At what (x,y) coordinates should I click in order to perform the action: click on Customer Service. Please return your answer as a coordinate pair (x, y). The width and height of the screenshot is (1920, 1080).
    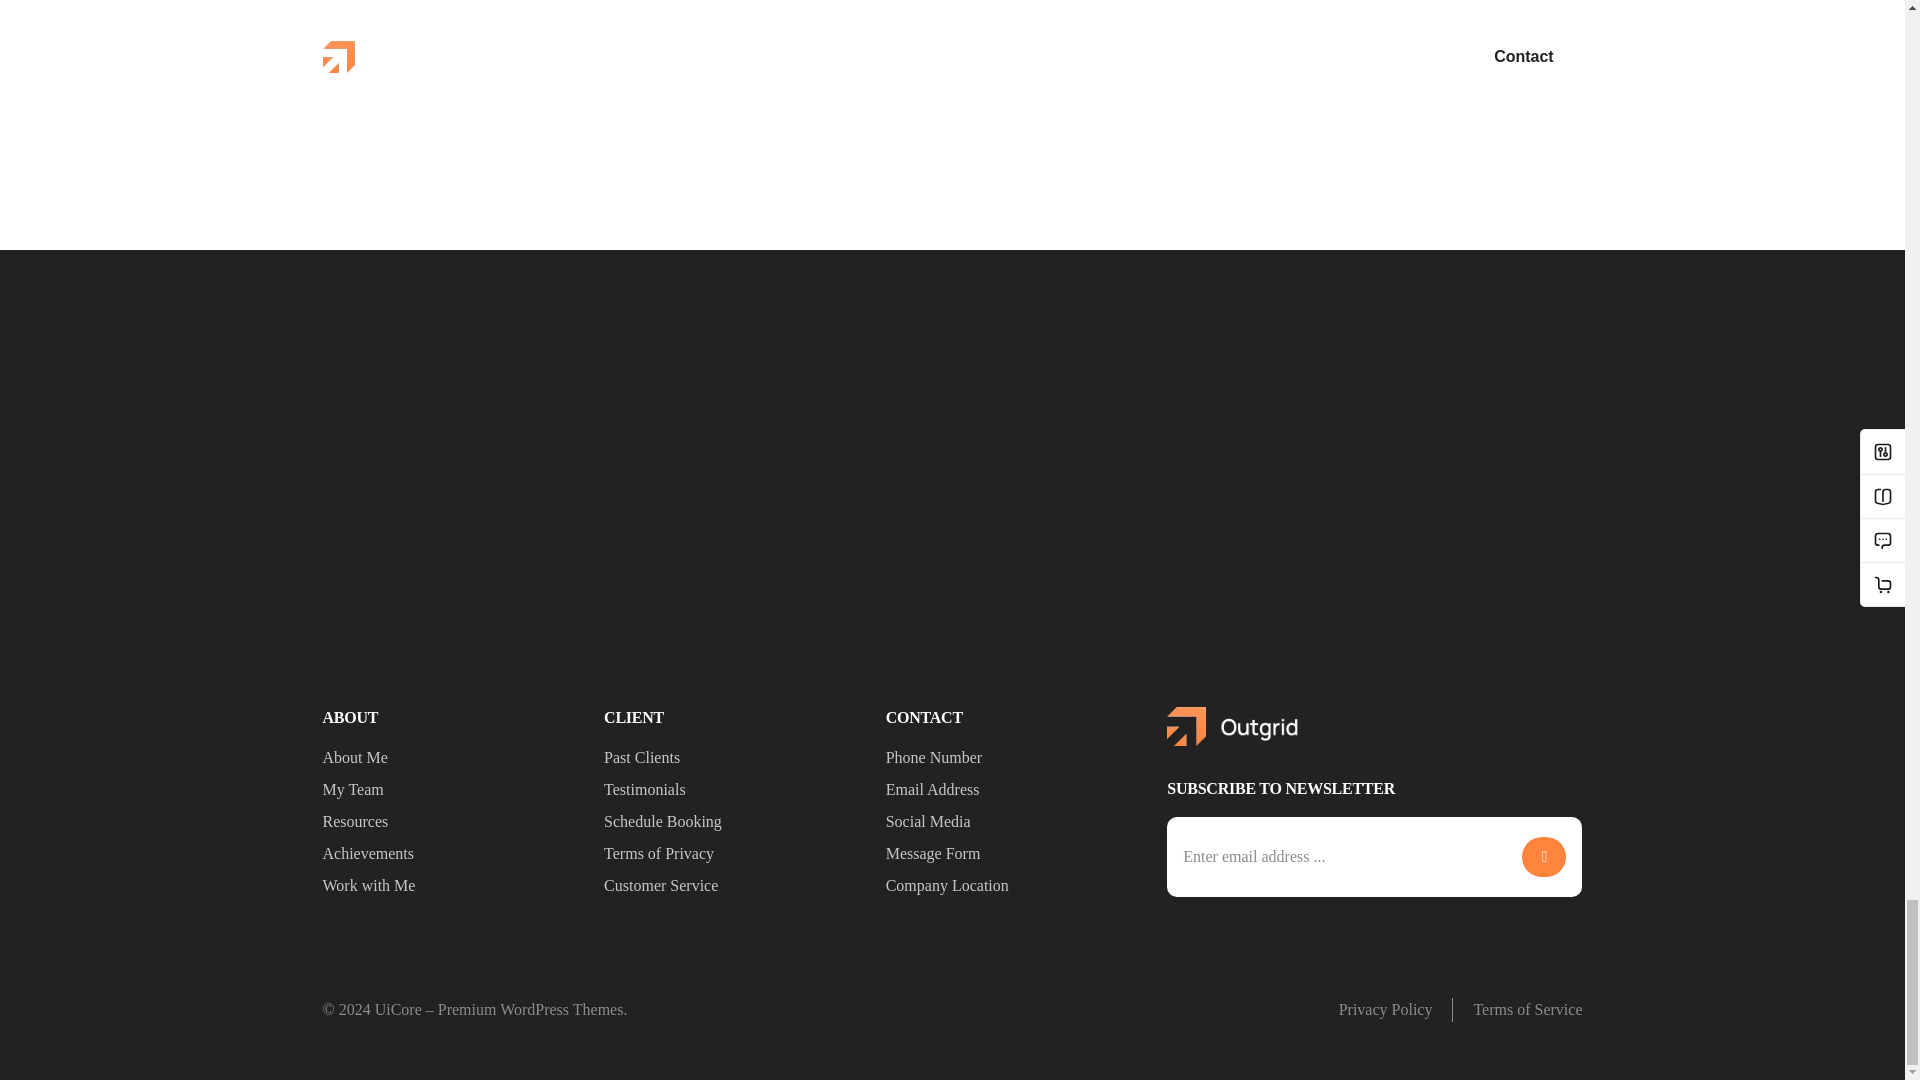
    Looking at the image, I should click on (734, 885).